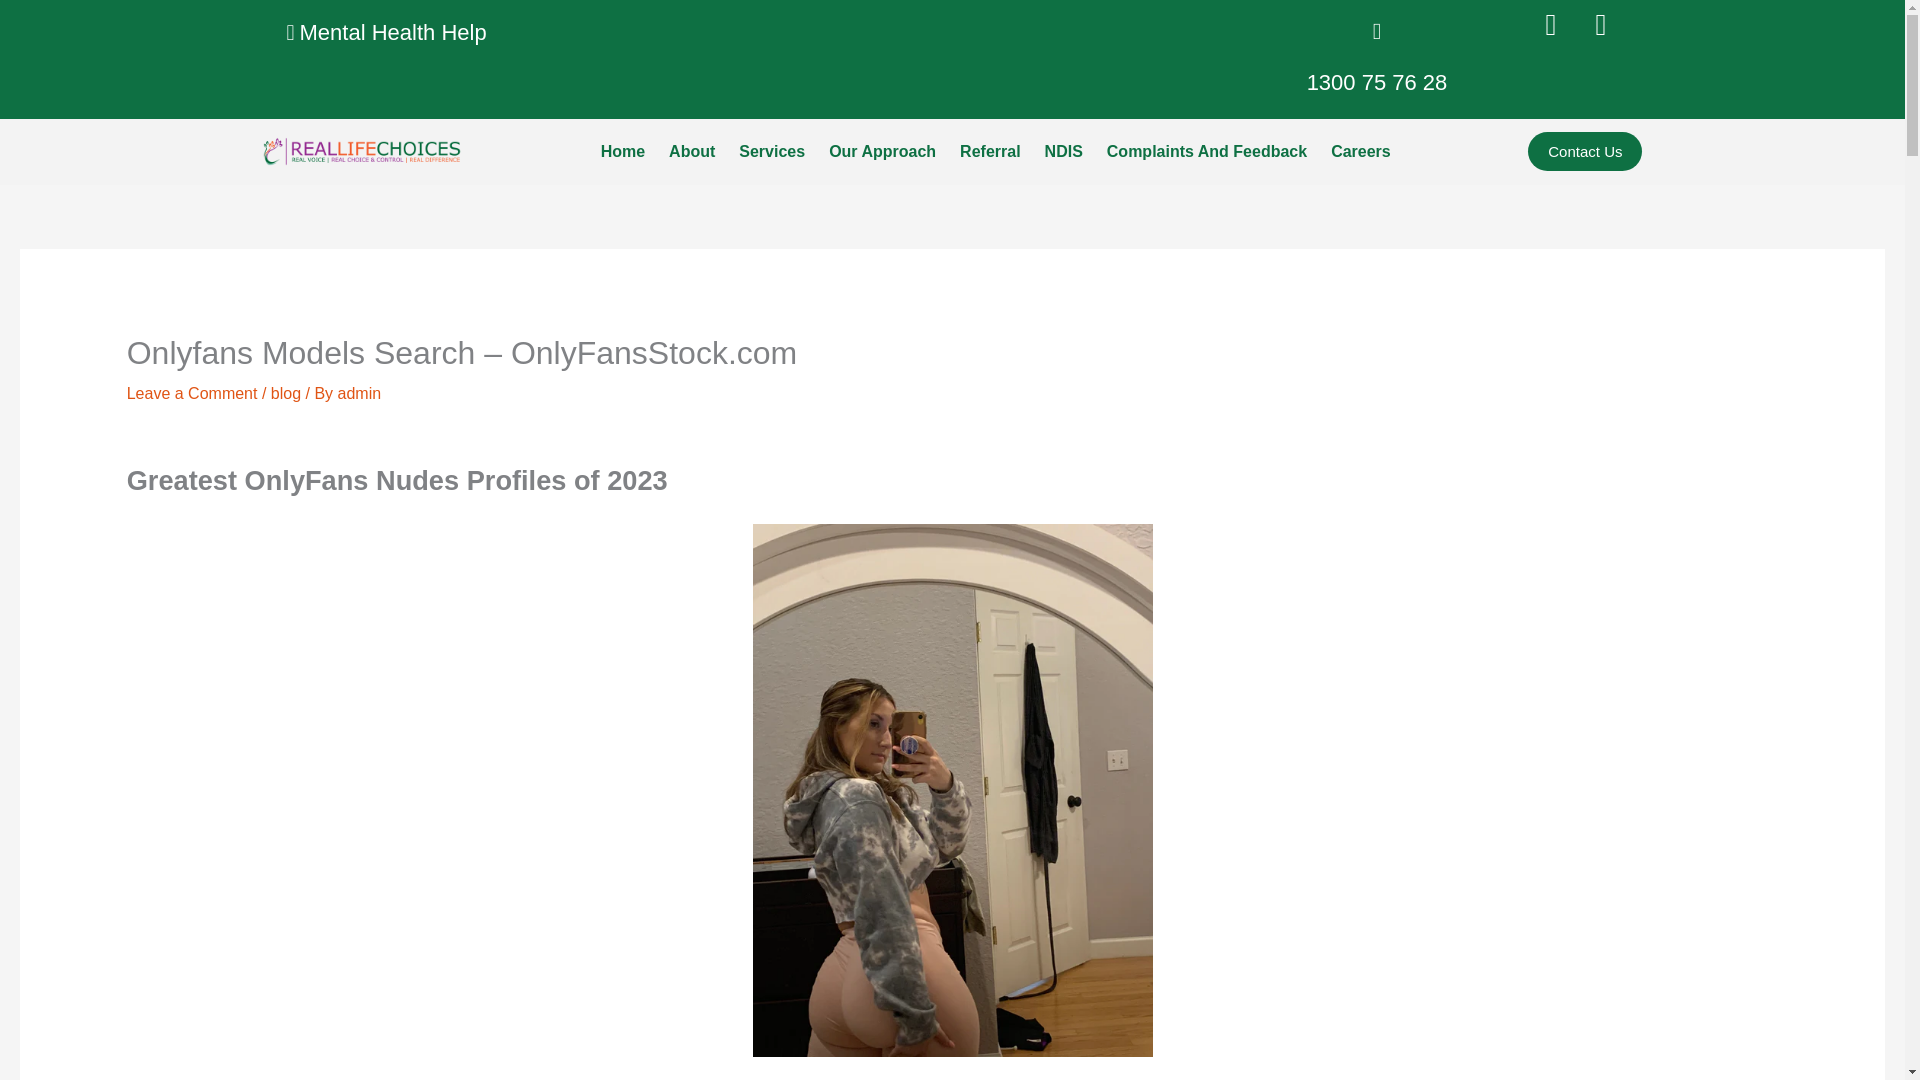  Describe the element at coordinates (386, 32) in the screenshot. I see `Mental Health Help` at that location.